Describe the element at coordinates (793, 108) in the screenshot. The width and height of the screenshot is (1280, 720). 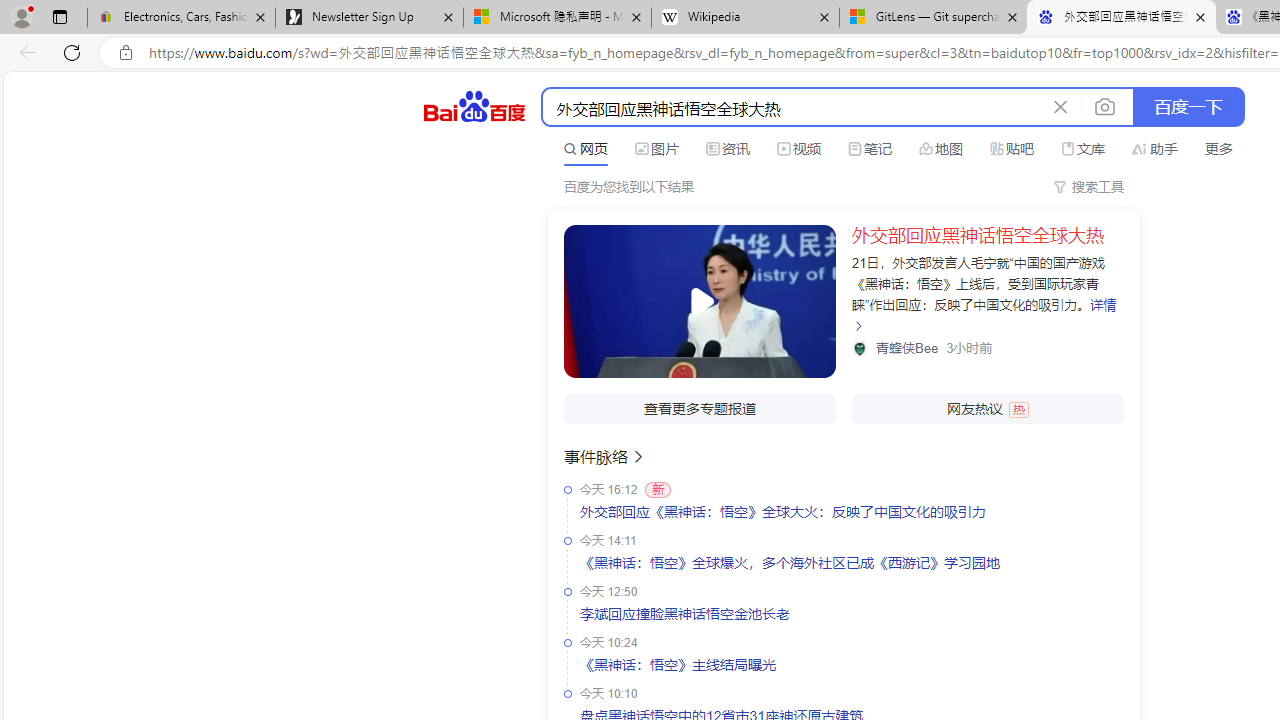
I see `AutomationID: kw` at that location.